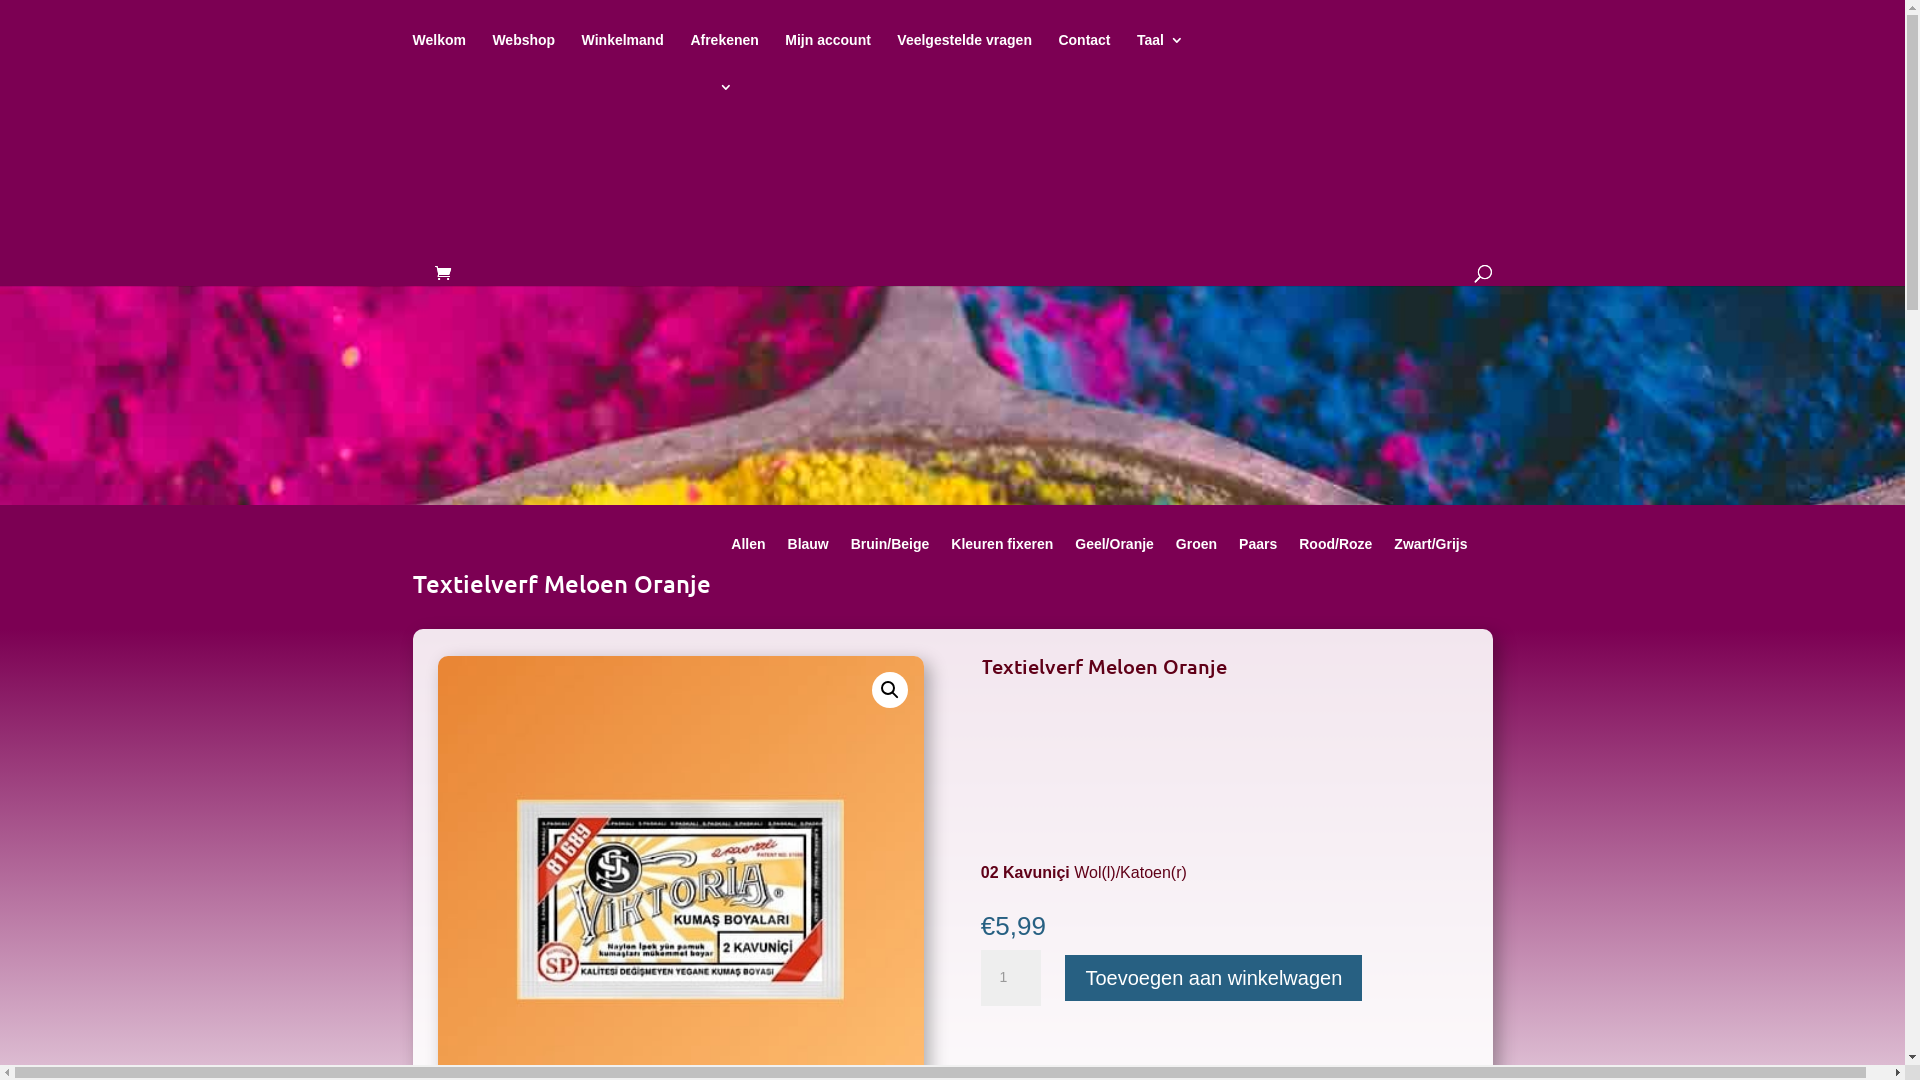 The image size is (1920, 1080). What do you see at coordinates (1336, 548) in the screenshot?
I see `Rood/Roze` at bounding box center [1336, 548].